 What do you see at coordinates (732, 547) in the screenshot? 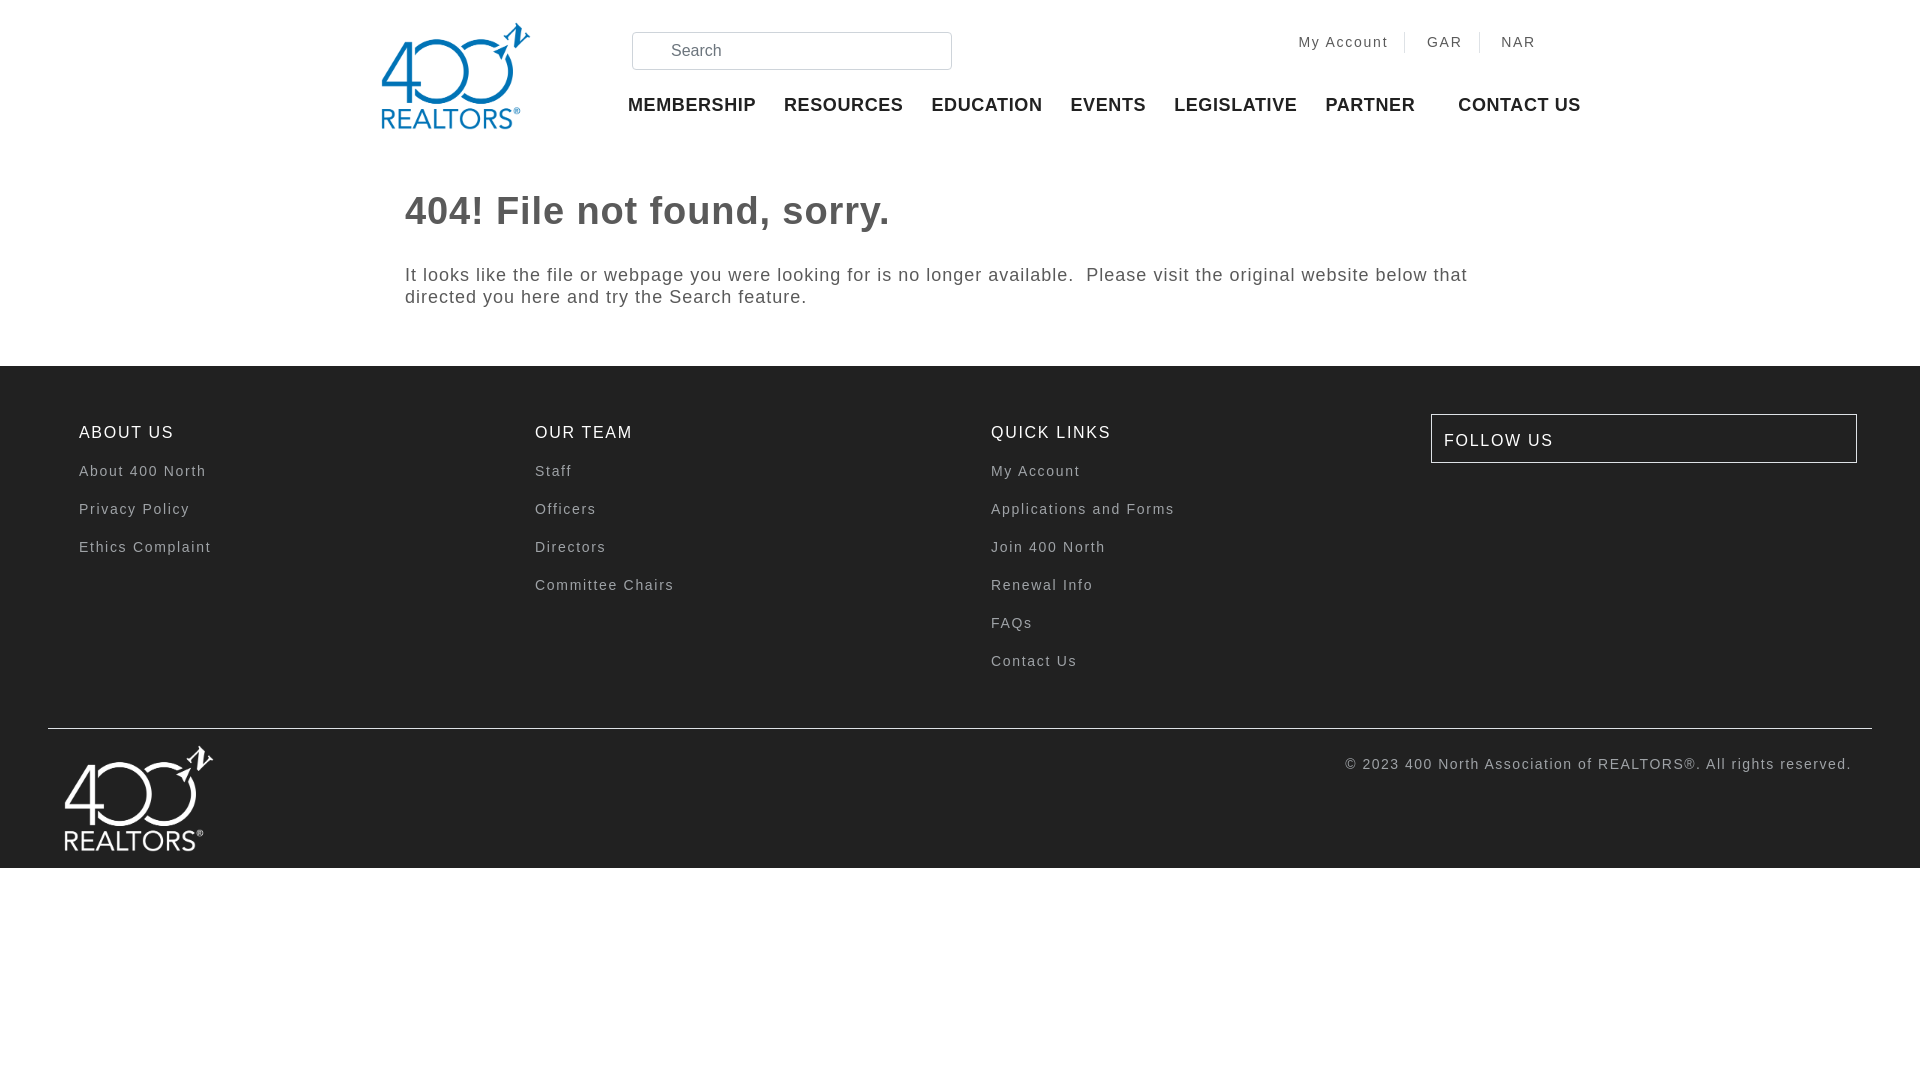
I see `Directors` at bounding box center [732, 547].